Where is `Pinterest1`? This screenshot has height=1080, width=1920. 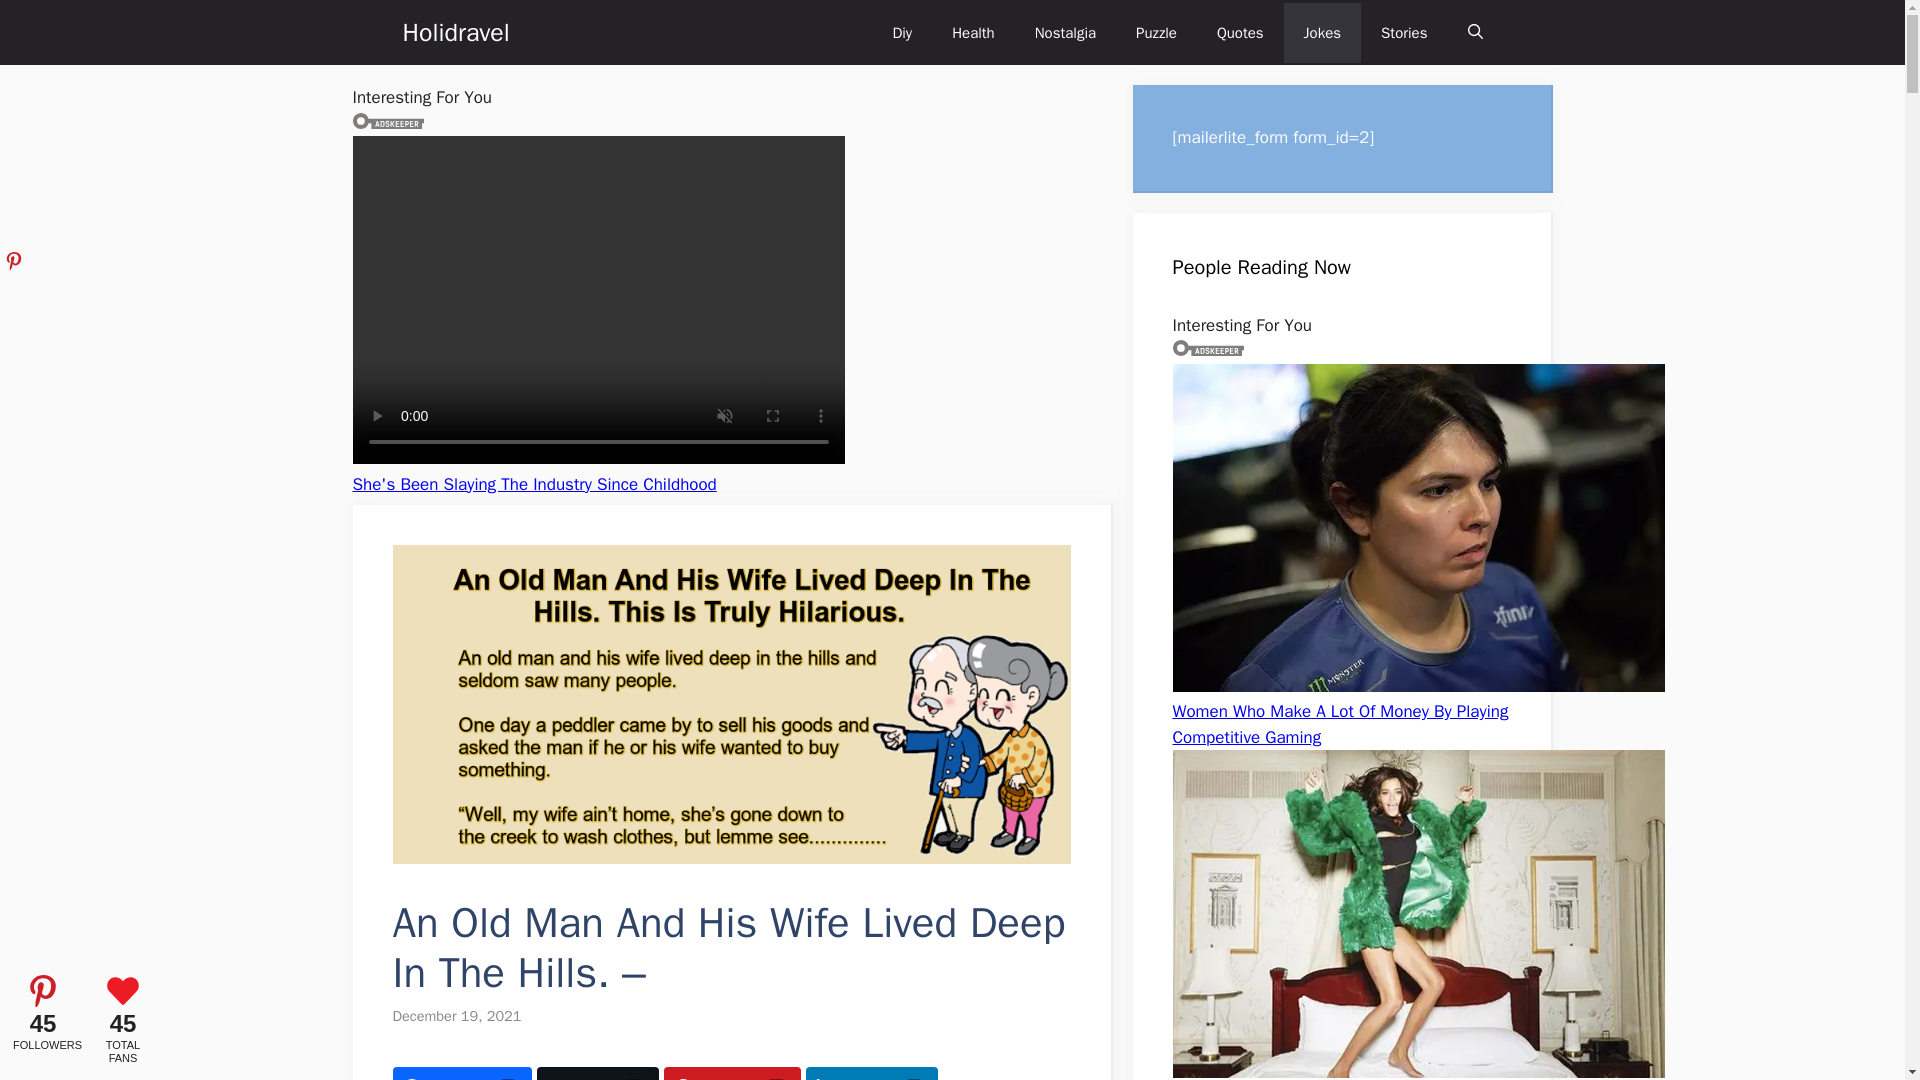
Pinterest1 is located at coordinates (732, 1074).